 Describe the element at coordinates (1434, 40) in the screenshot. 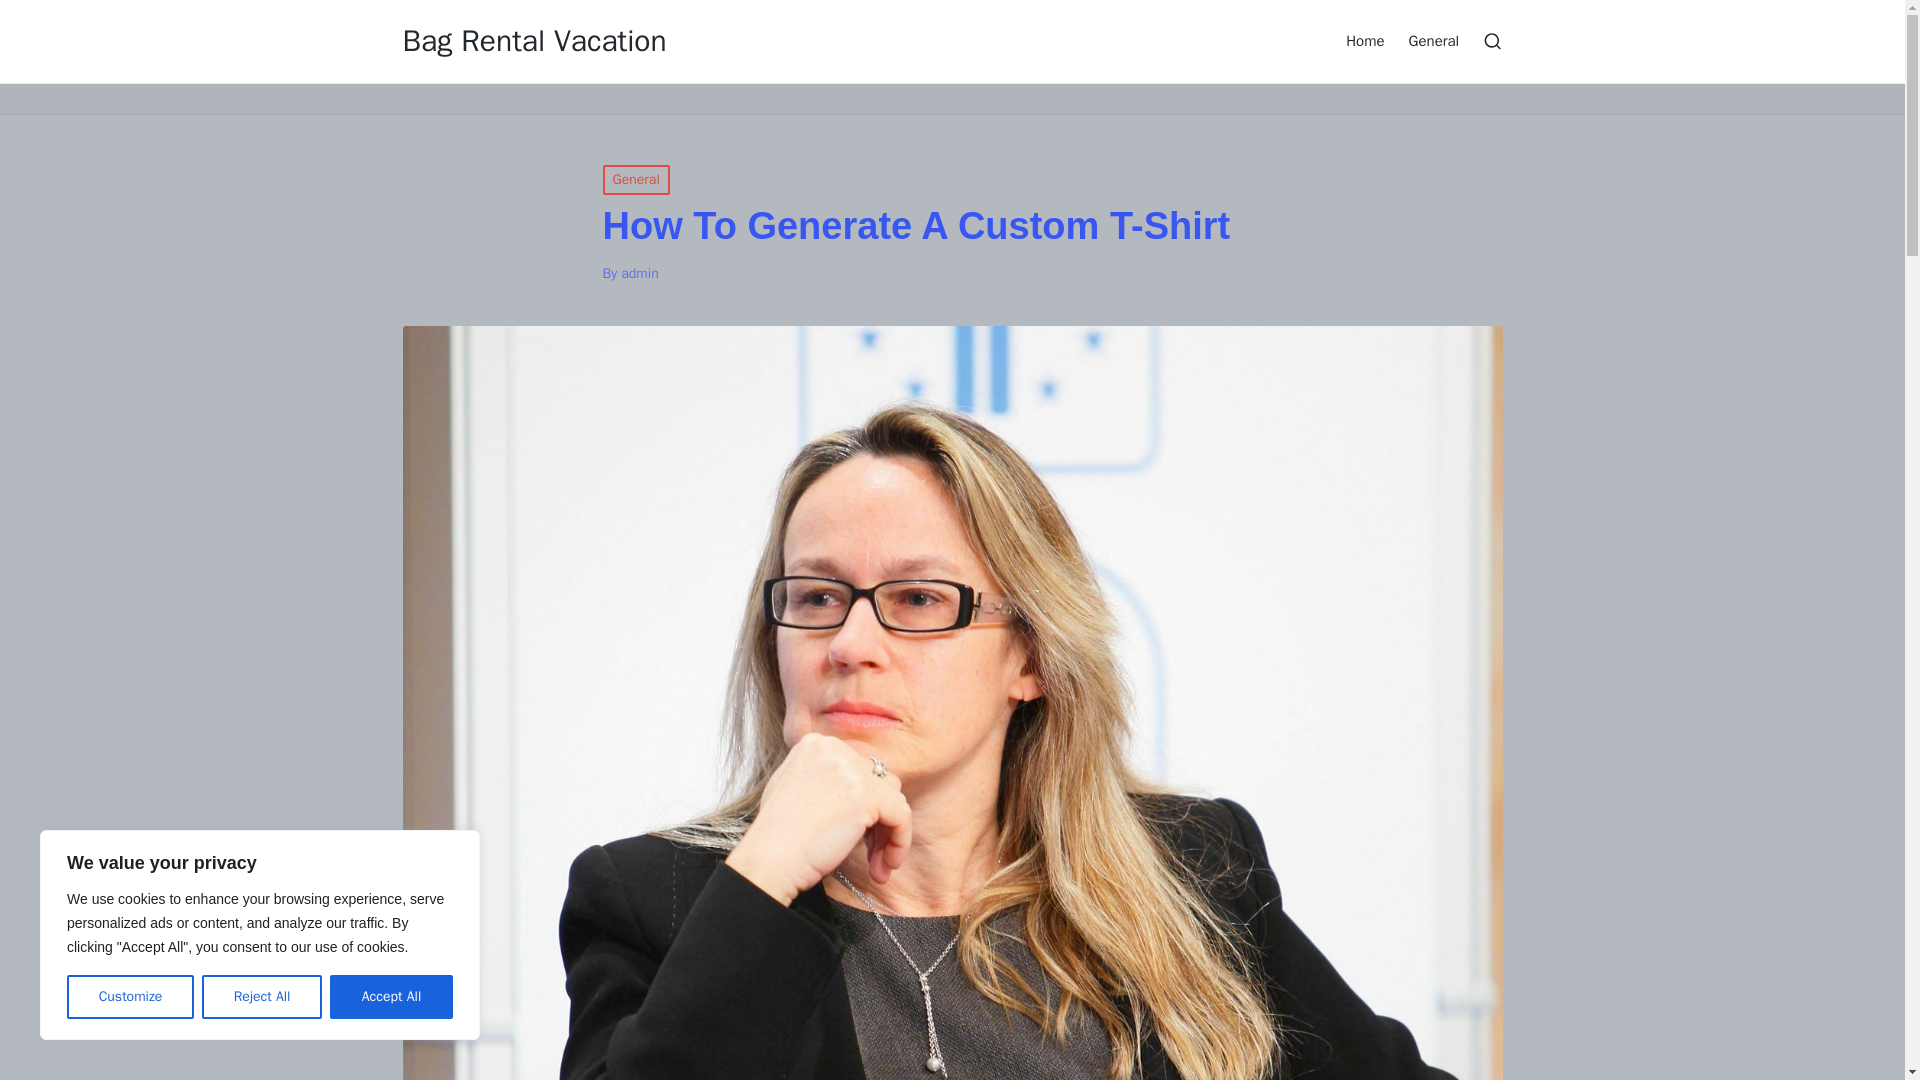

I see `General` at that location.